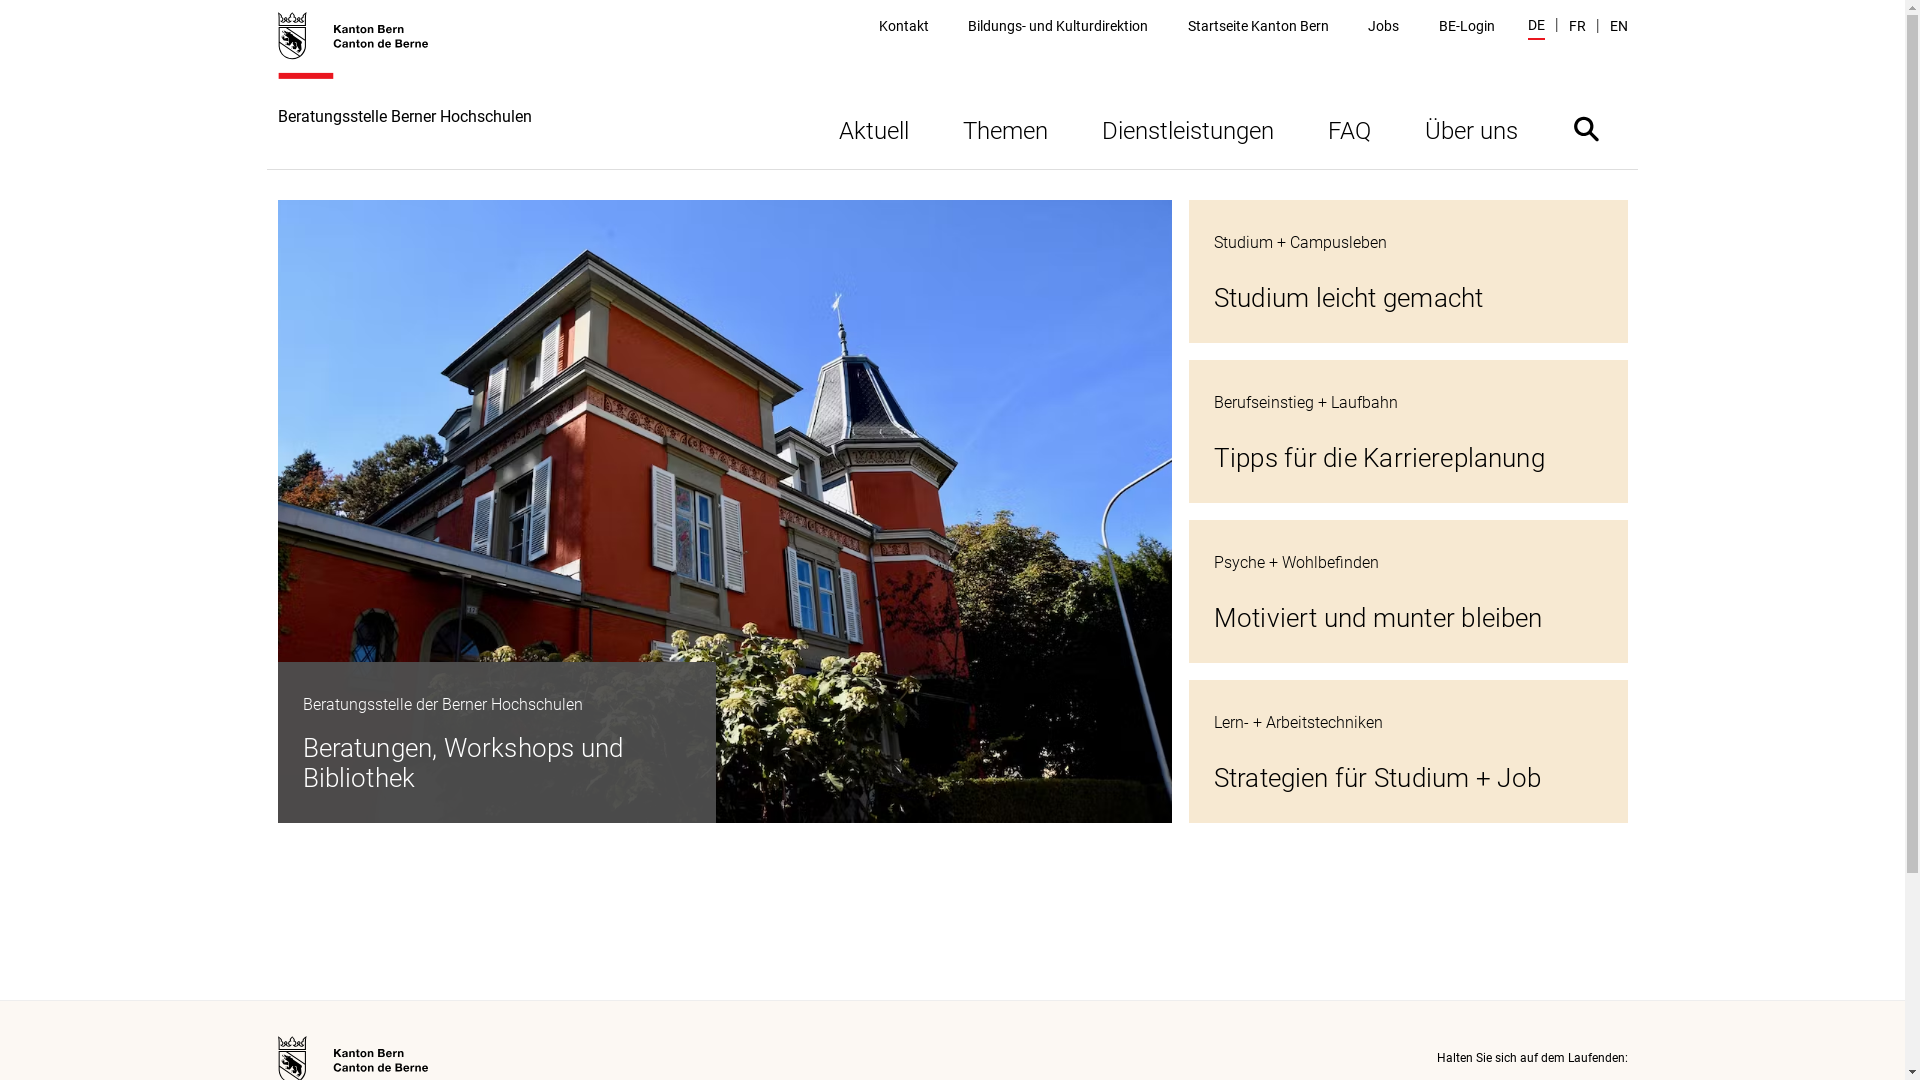  What do you see at coordinates (1576, 26) in the screenshot?
I see `FR` at bounding box center [1576, 26].